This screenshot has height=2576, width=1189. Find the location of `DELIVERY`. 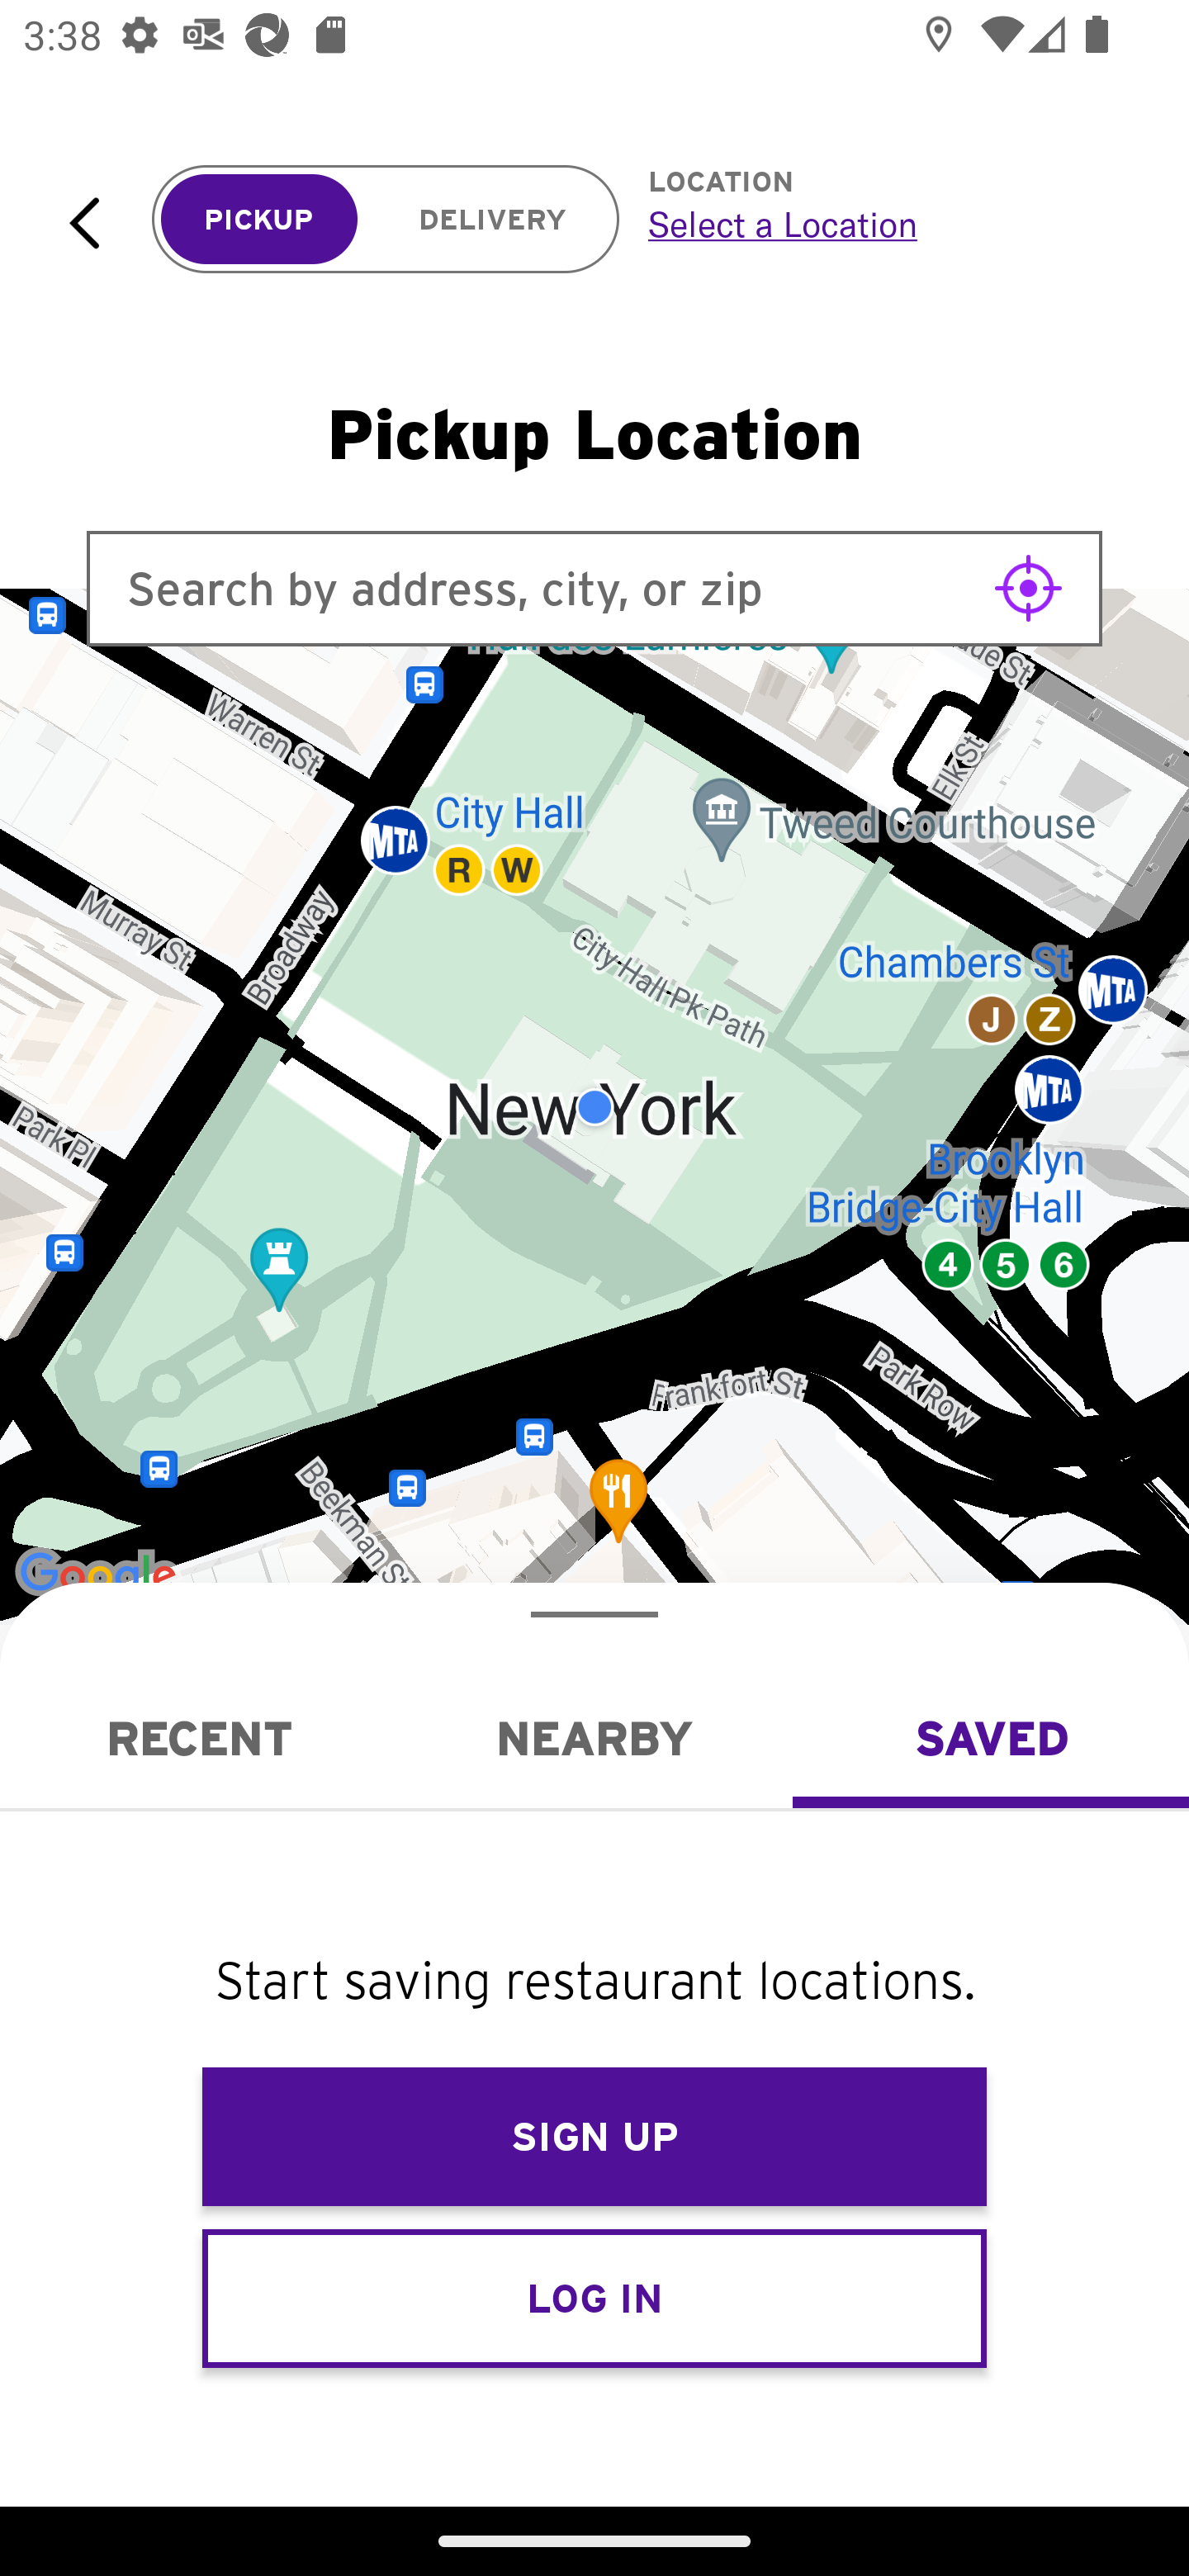

DELIVERY is located at coordinates (492, 220).